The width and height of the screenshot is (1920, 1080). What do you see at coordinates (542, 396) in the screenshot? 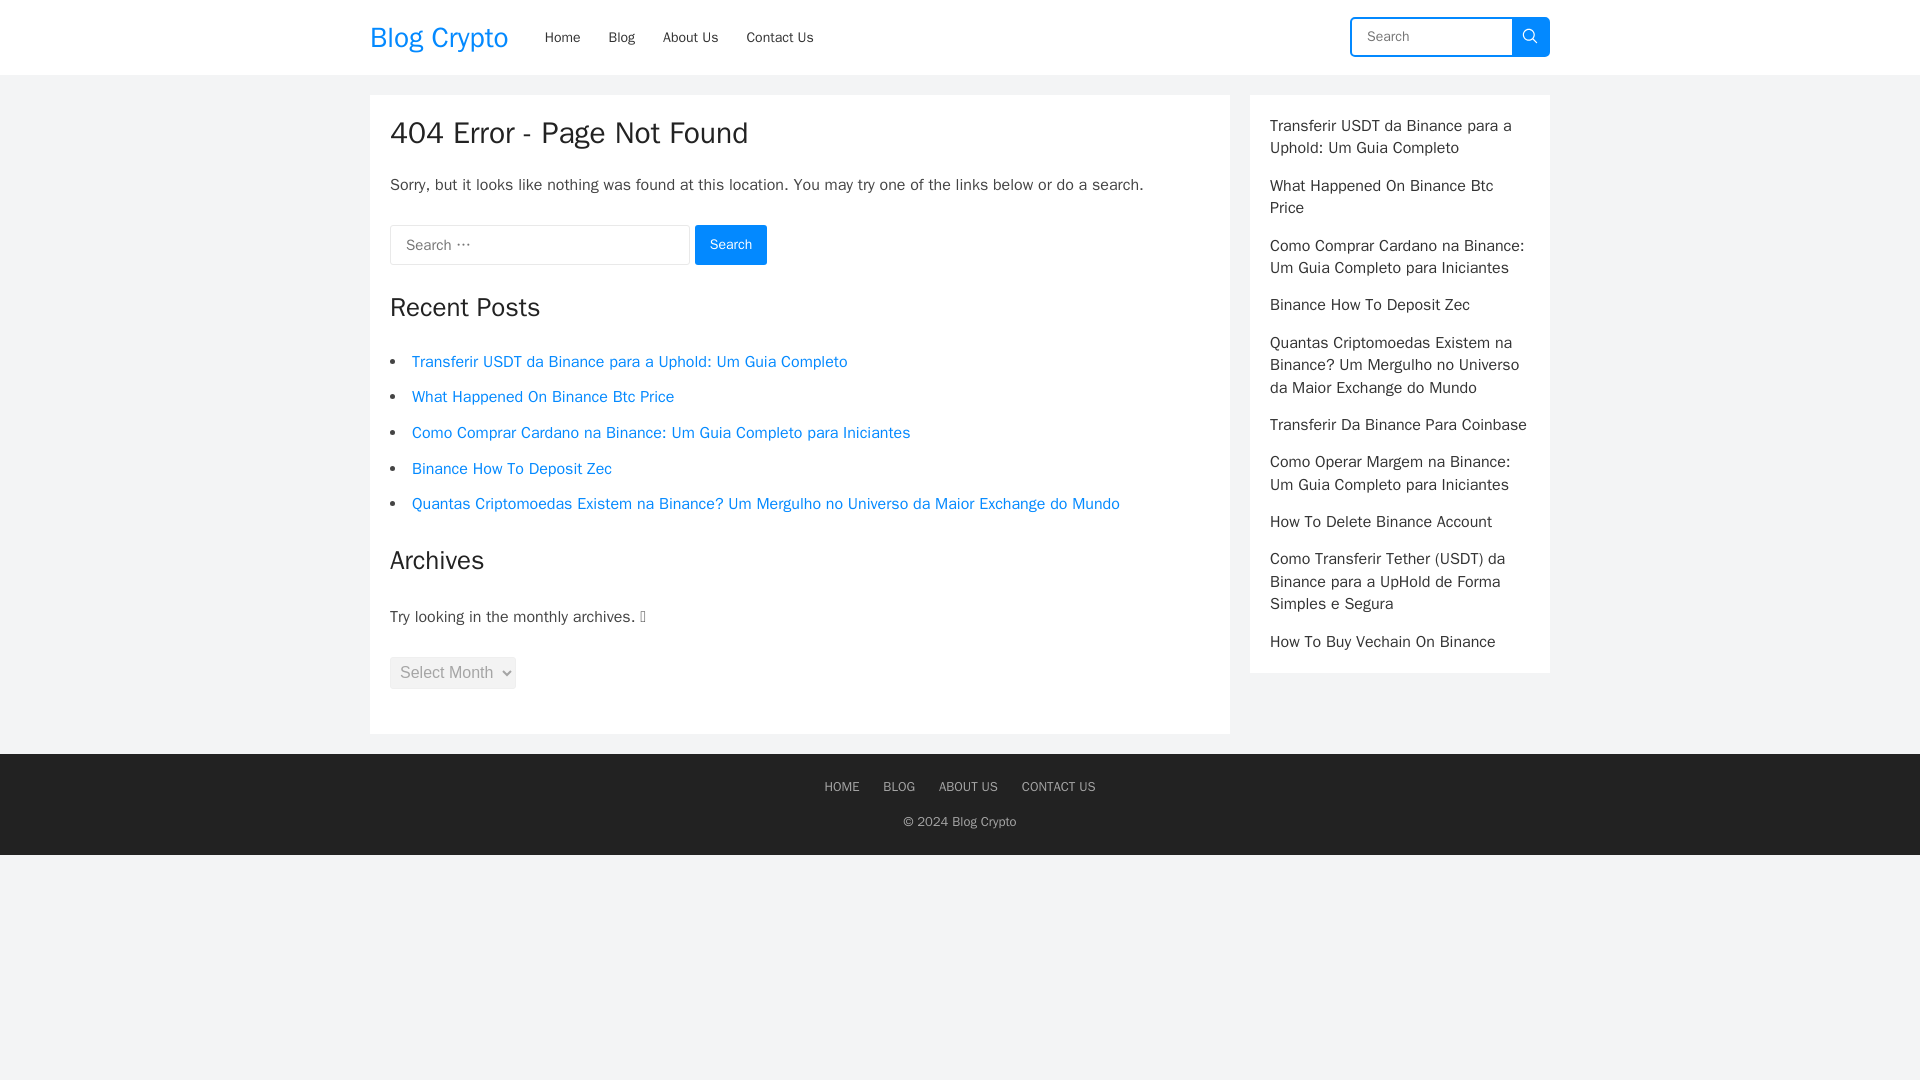
I see `What Happened On Binance Btc Price` at bounding box center [542, 396].